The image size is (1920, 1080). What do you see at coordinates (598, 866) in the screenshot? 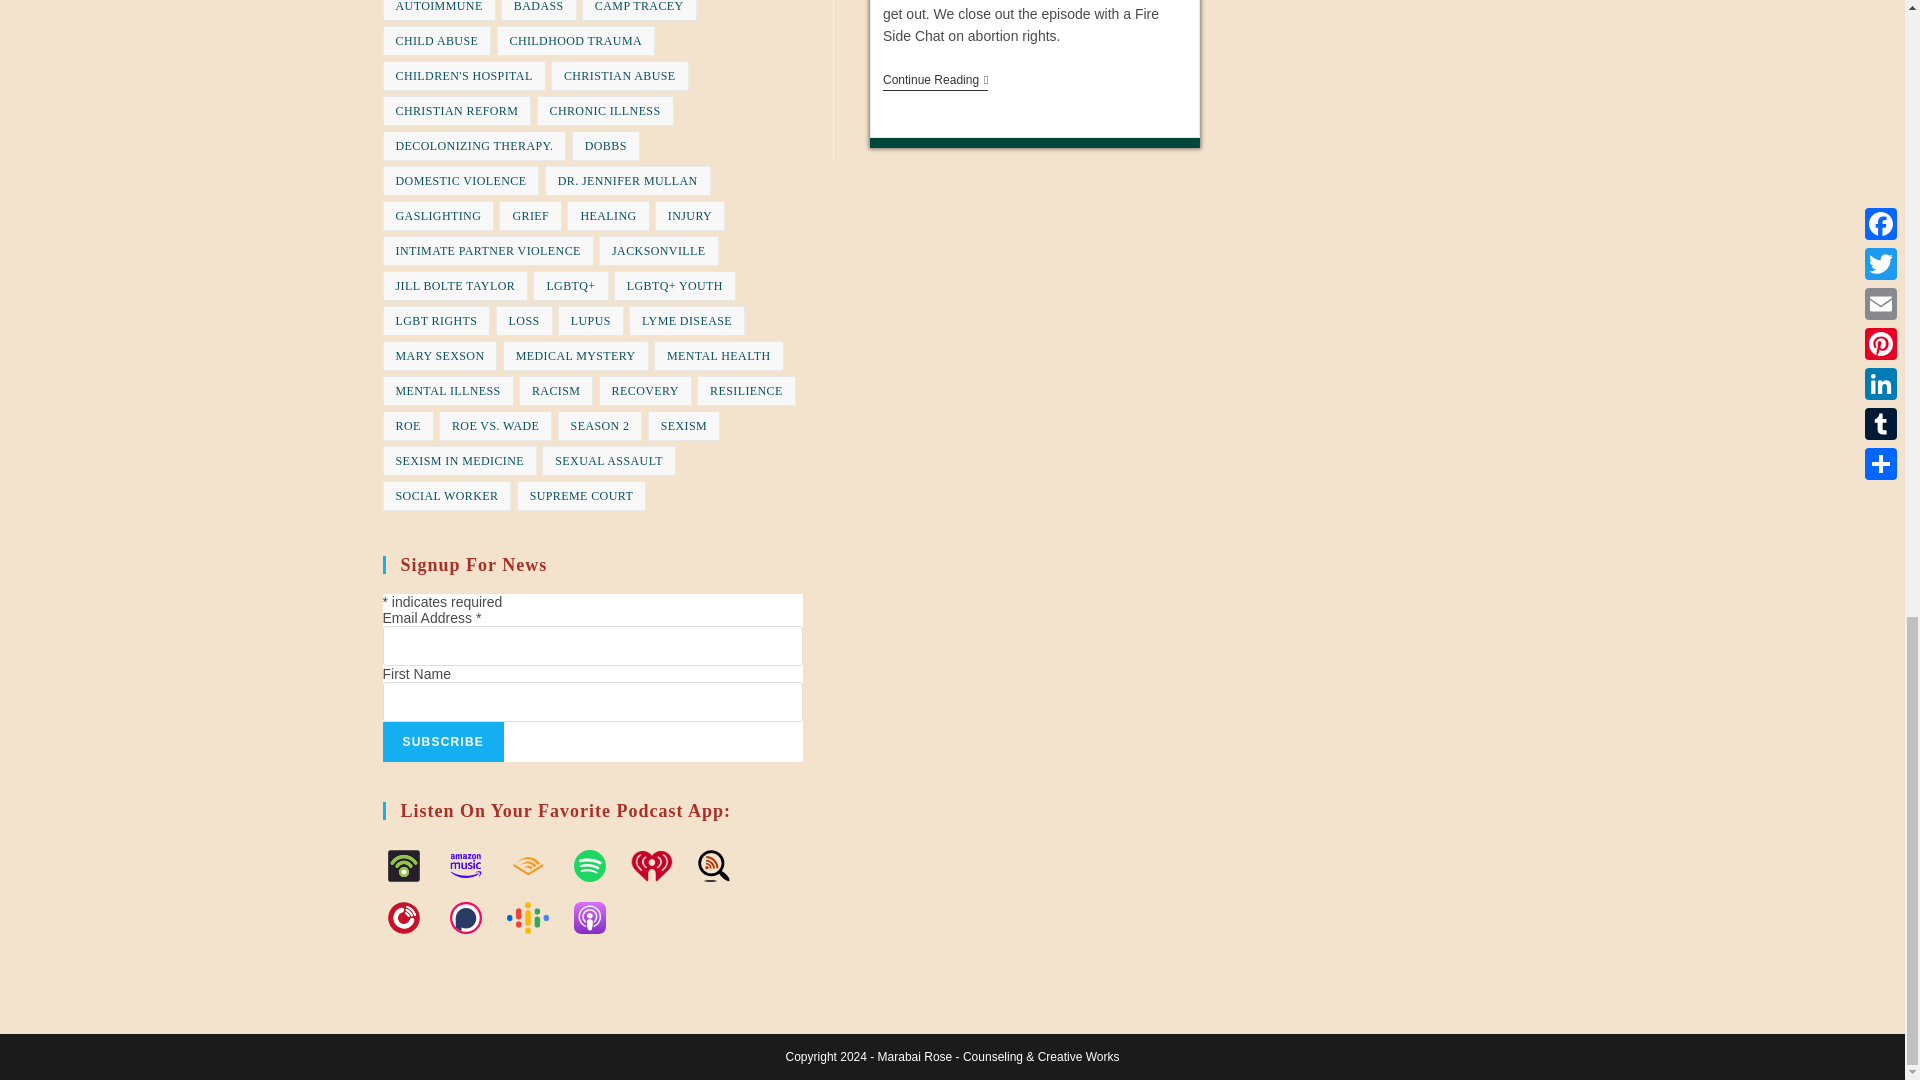
I see `Spotify` at bounding box center [598, 866].